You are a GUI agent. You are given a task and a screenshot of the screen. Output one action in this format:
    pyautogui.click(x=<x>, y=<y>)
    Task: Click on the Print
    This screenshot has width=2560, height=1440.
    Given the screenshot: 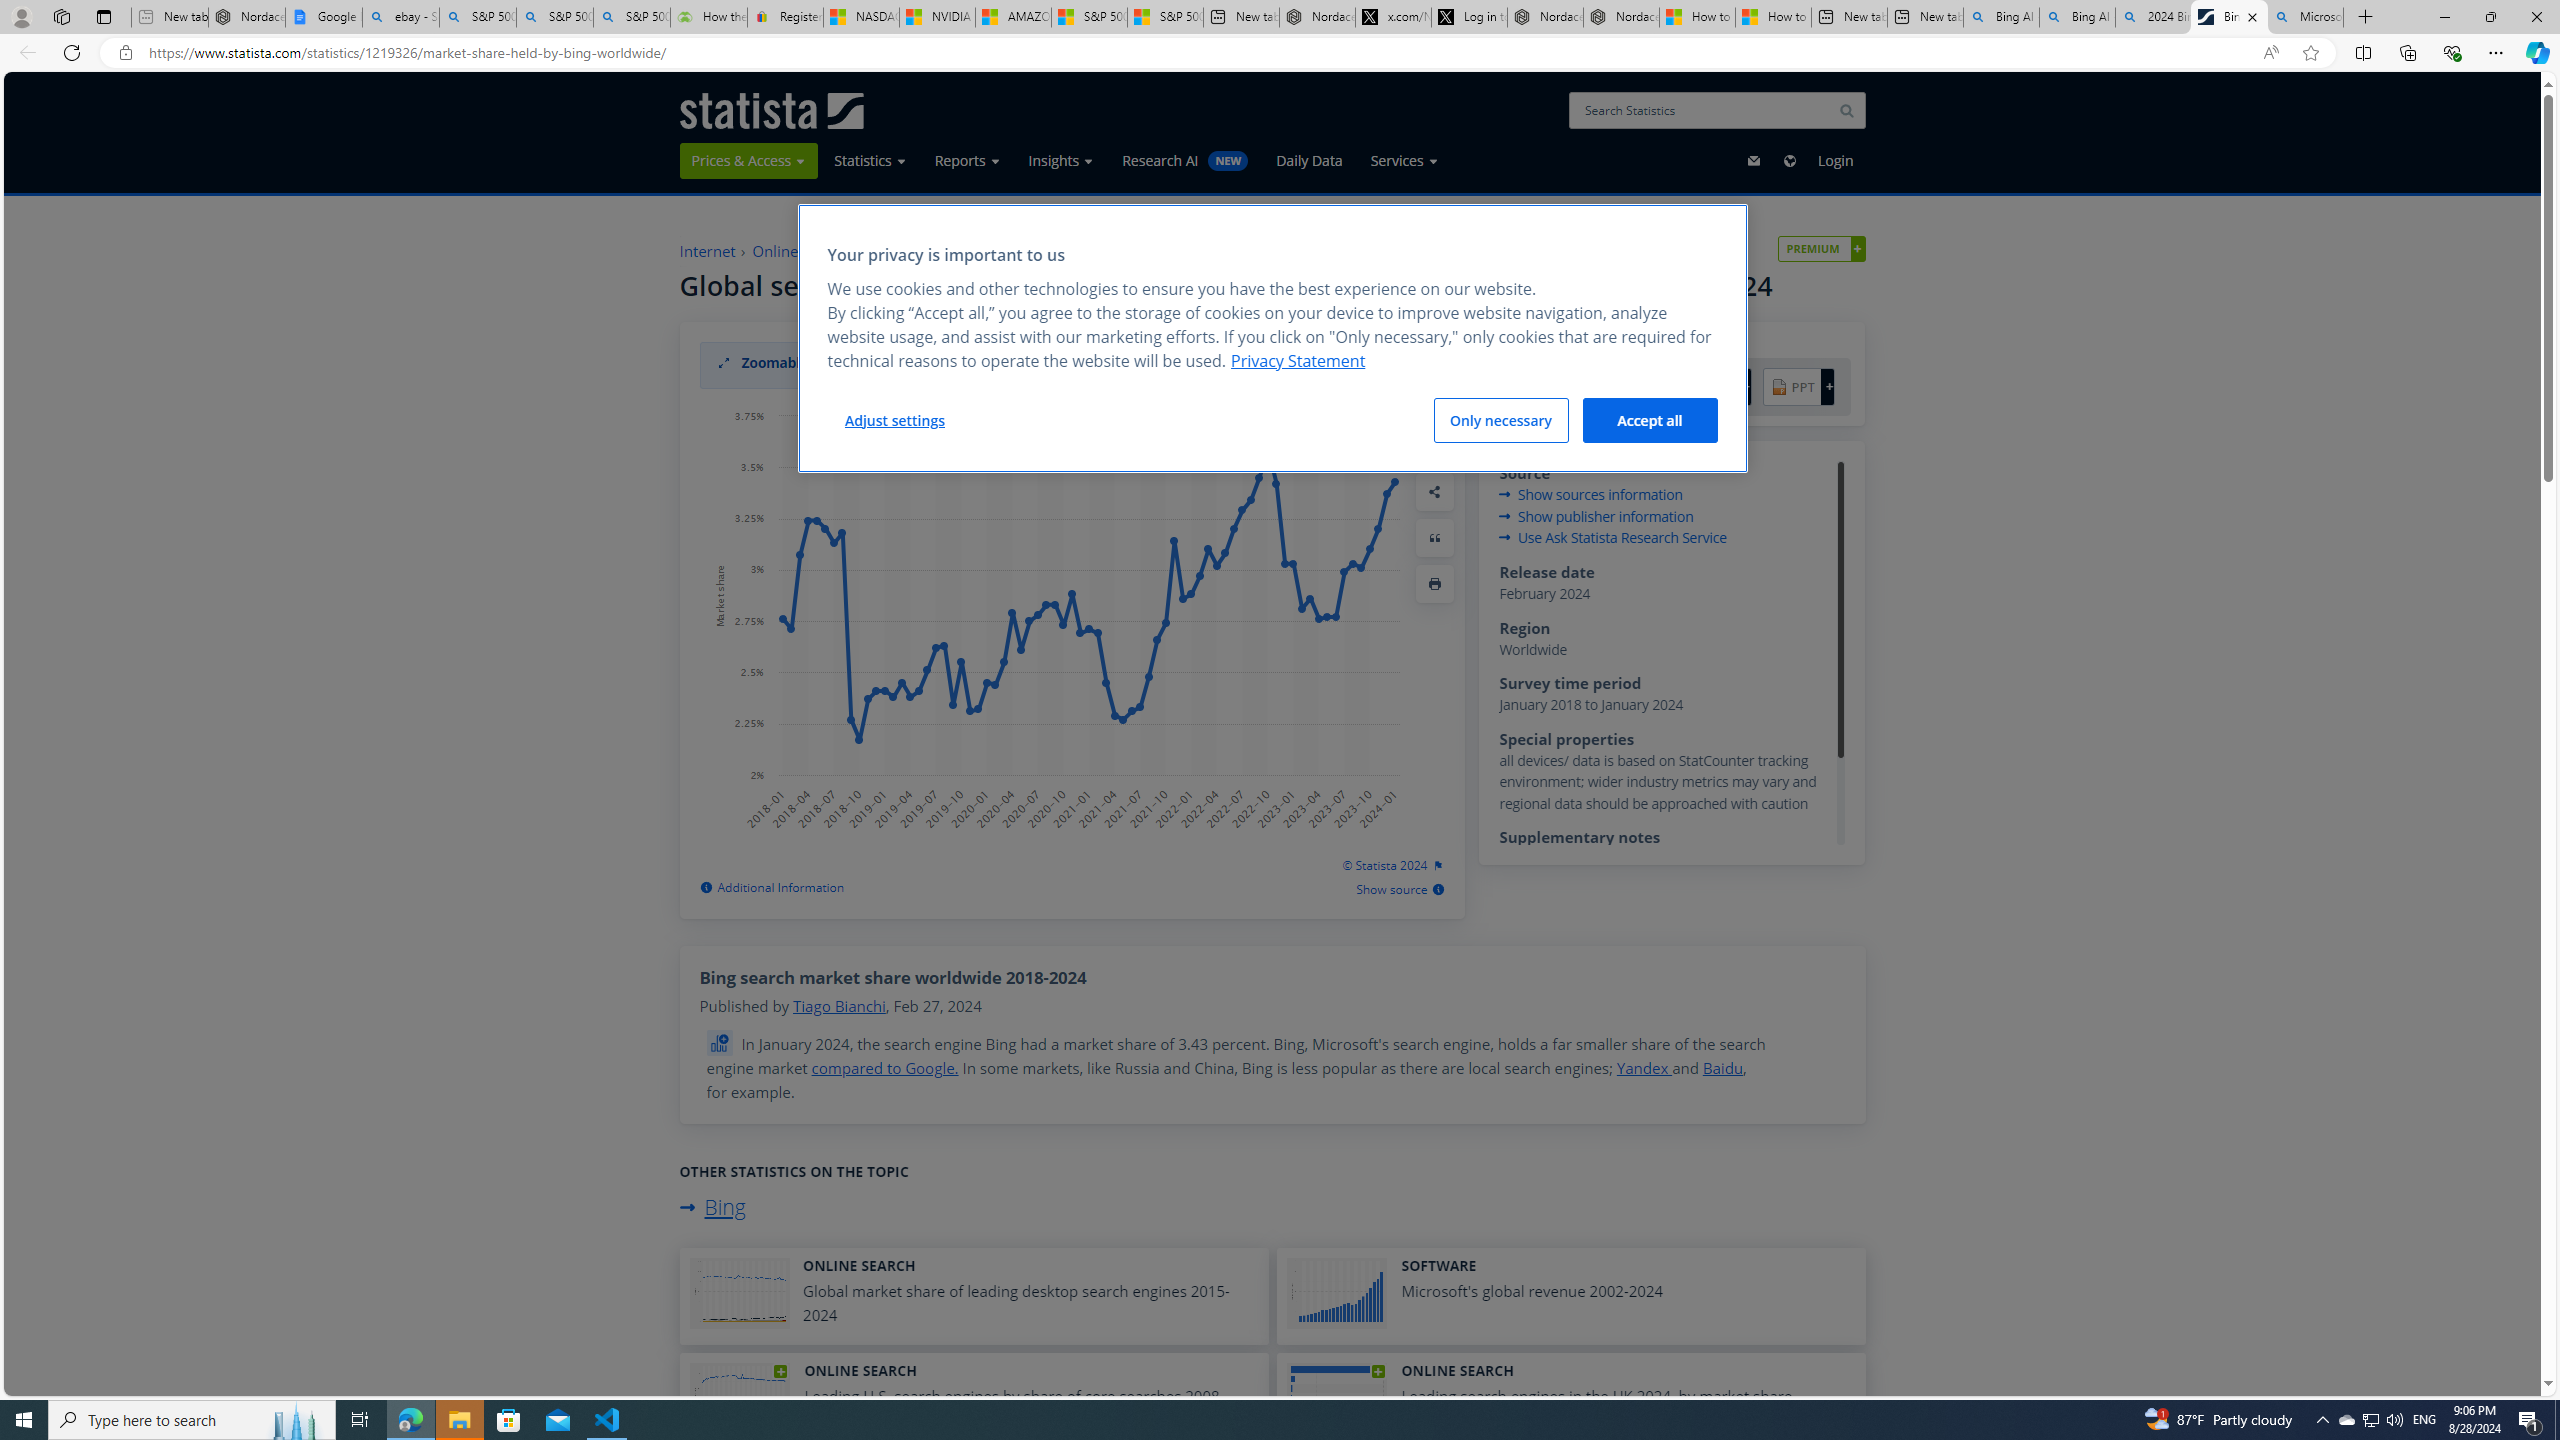 What is the action you would take?
    pyautogui.click(x=1434, y=584)
    